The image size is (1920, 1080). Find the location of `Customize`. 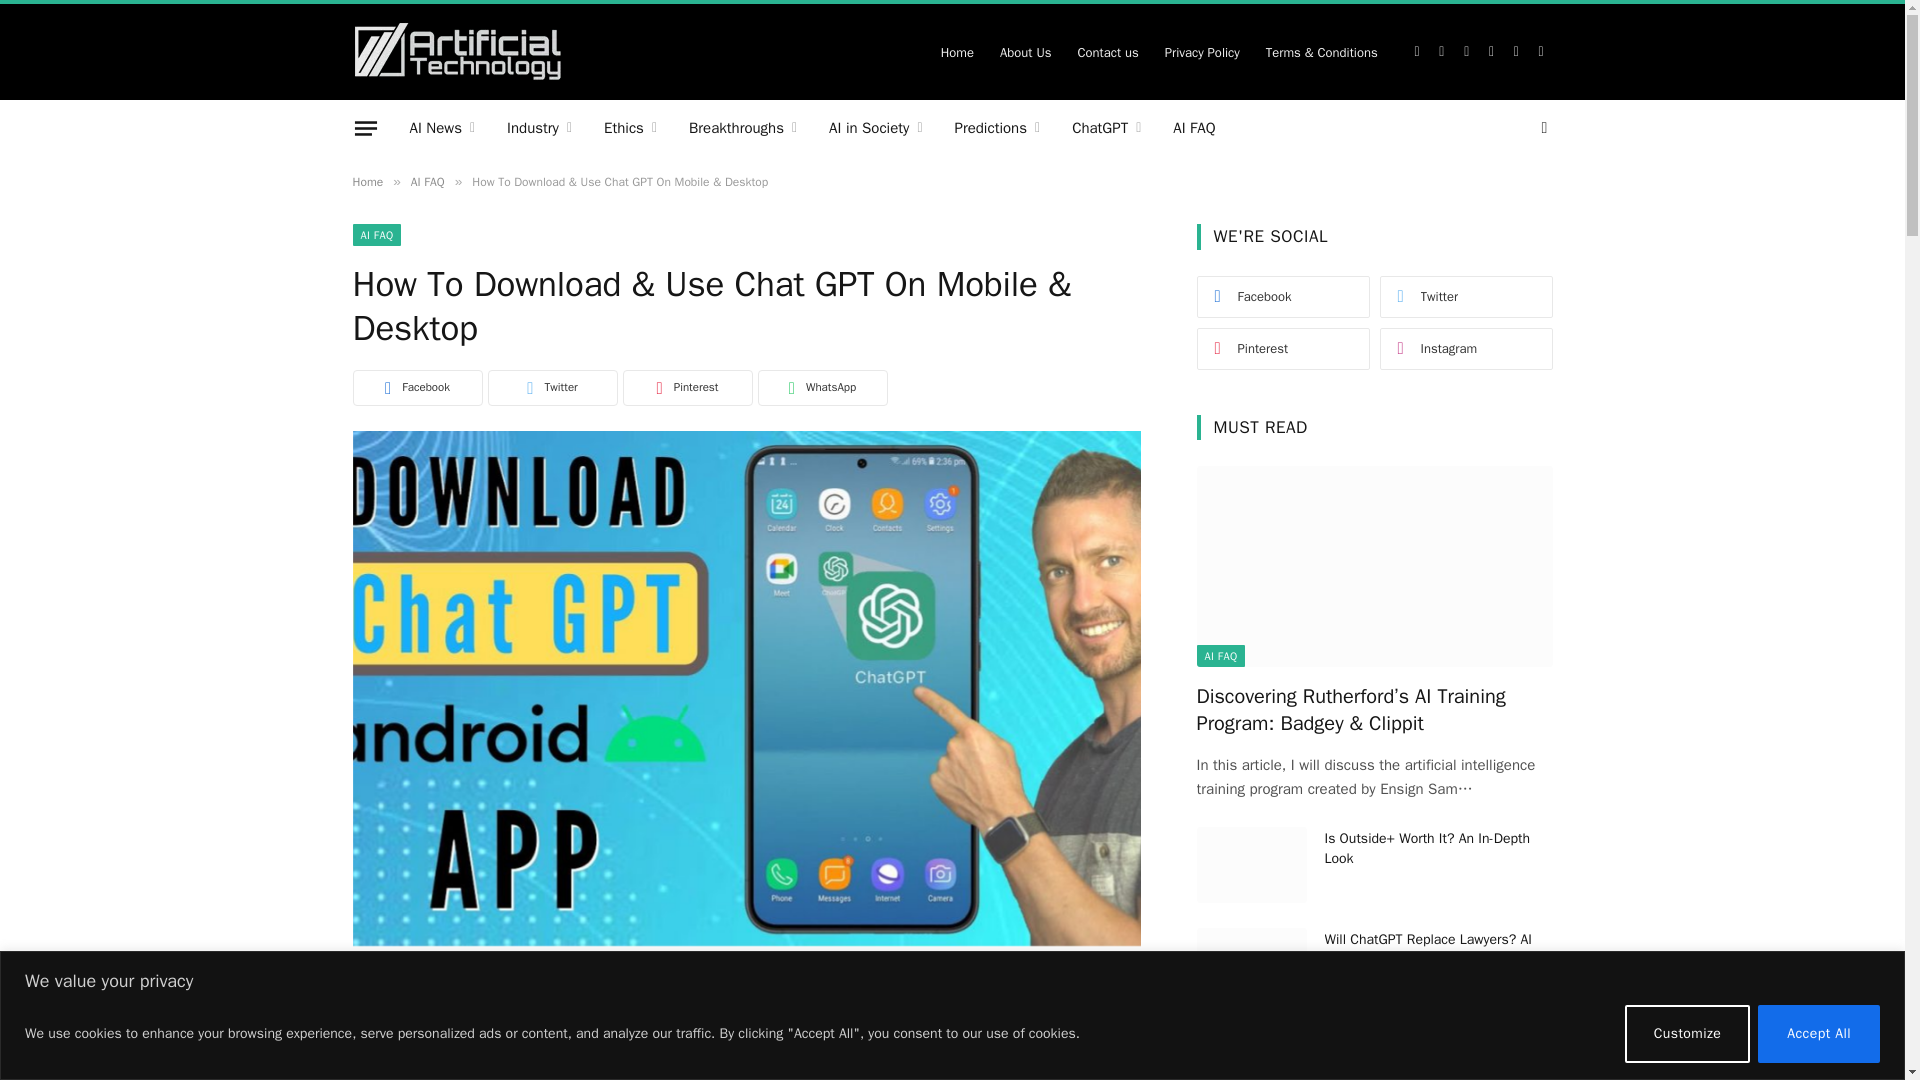

Customize is located at coordinates (1688, 1032).